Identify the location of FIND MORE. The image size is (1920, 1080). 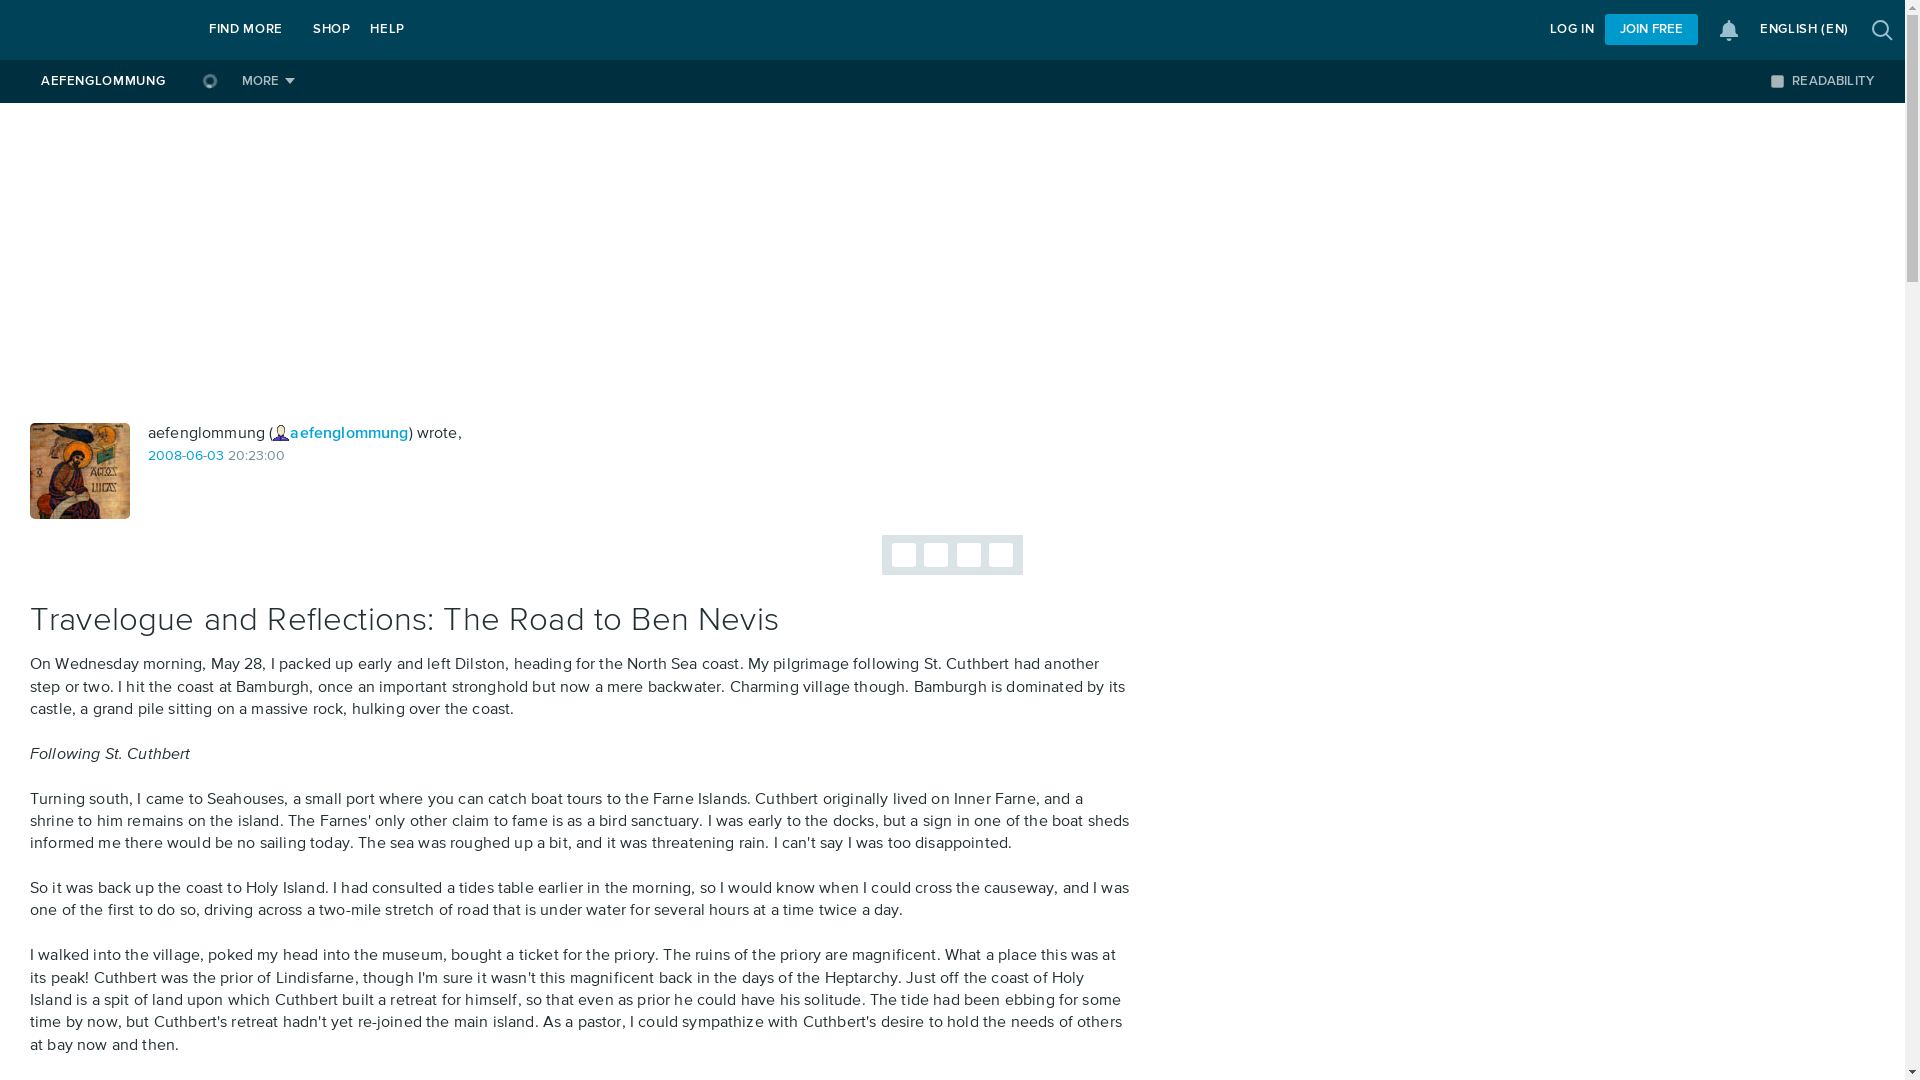
(246, 30).